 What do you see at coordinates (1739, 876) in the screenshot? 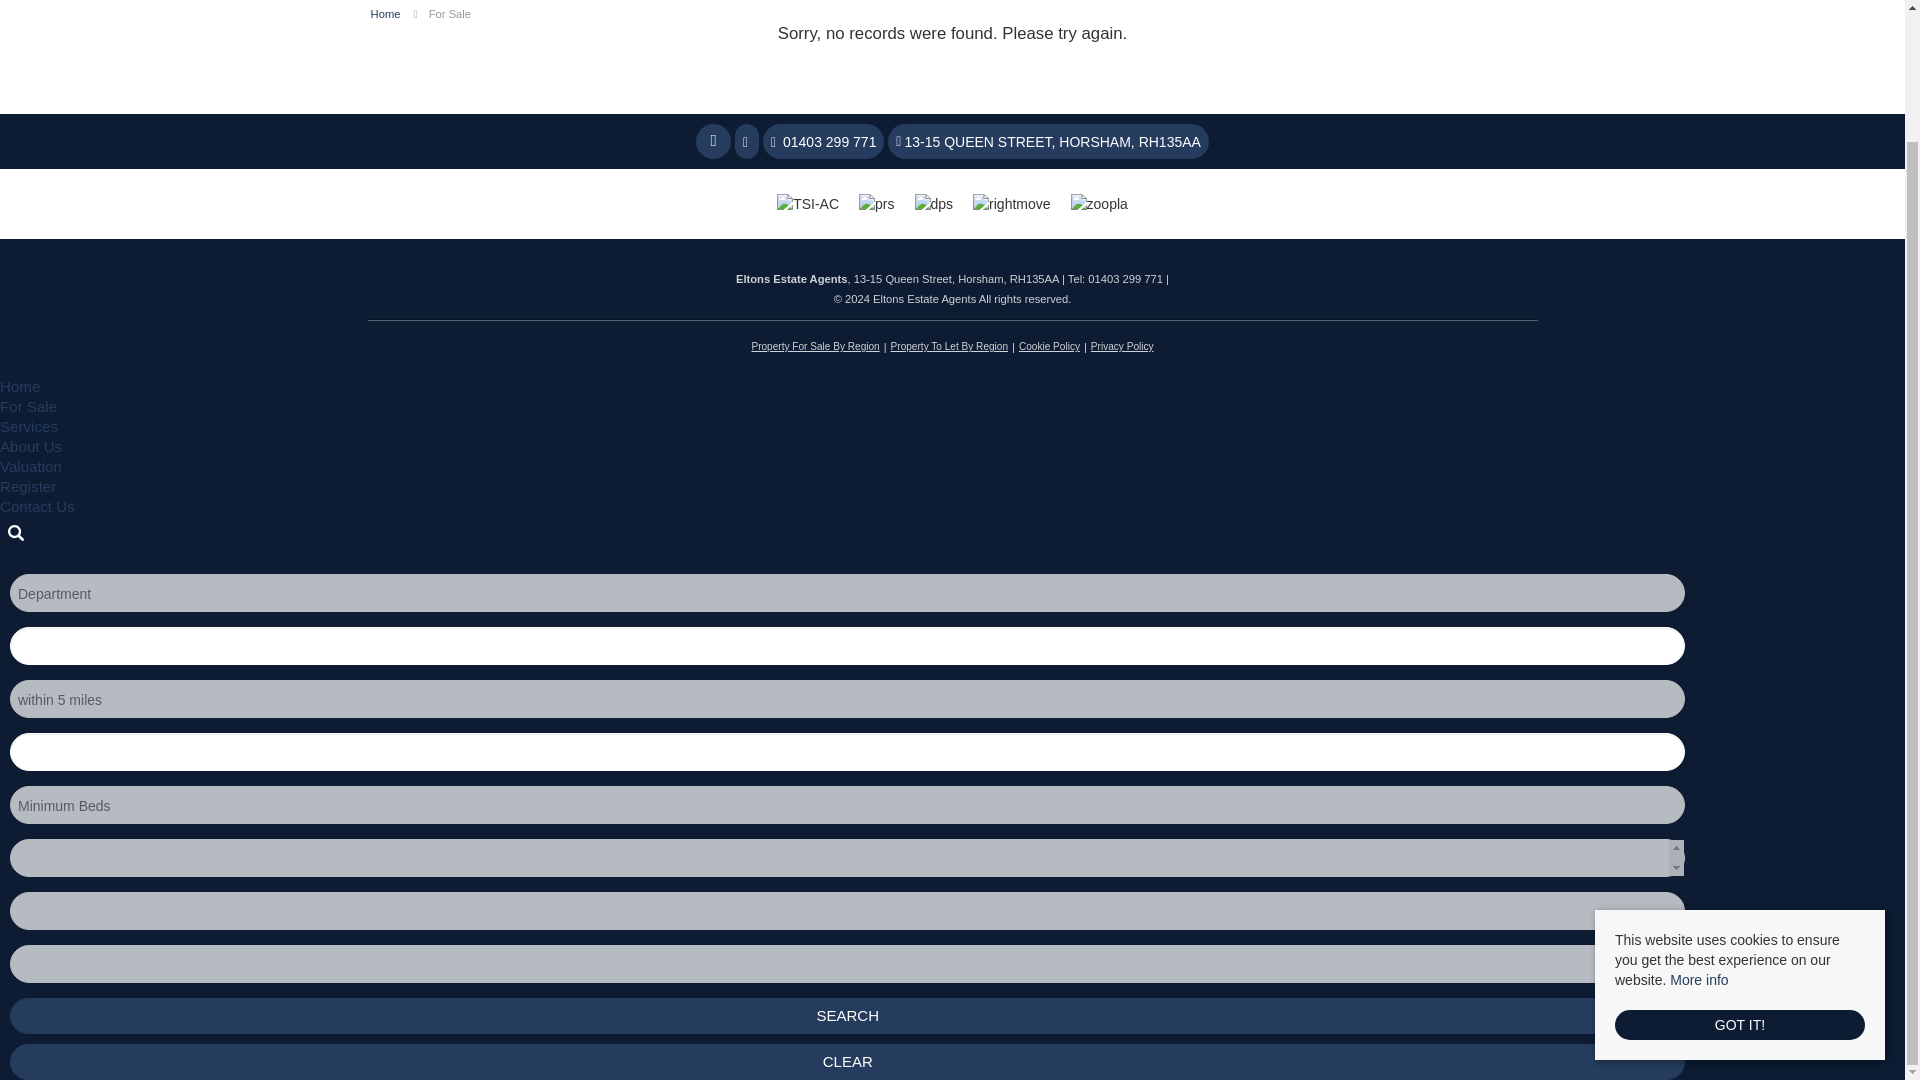
I see `GOT IT!` at bounding box center [1739, 876].